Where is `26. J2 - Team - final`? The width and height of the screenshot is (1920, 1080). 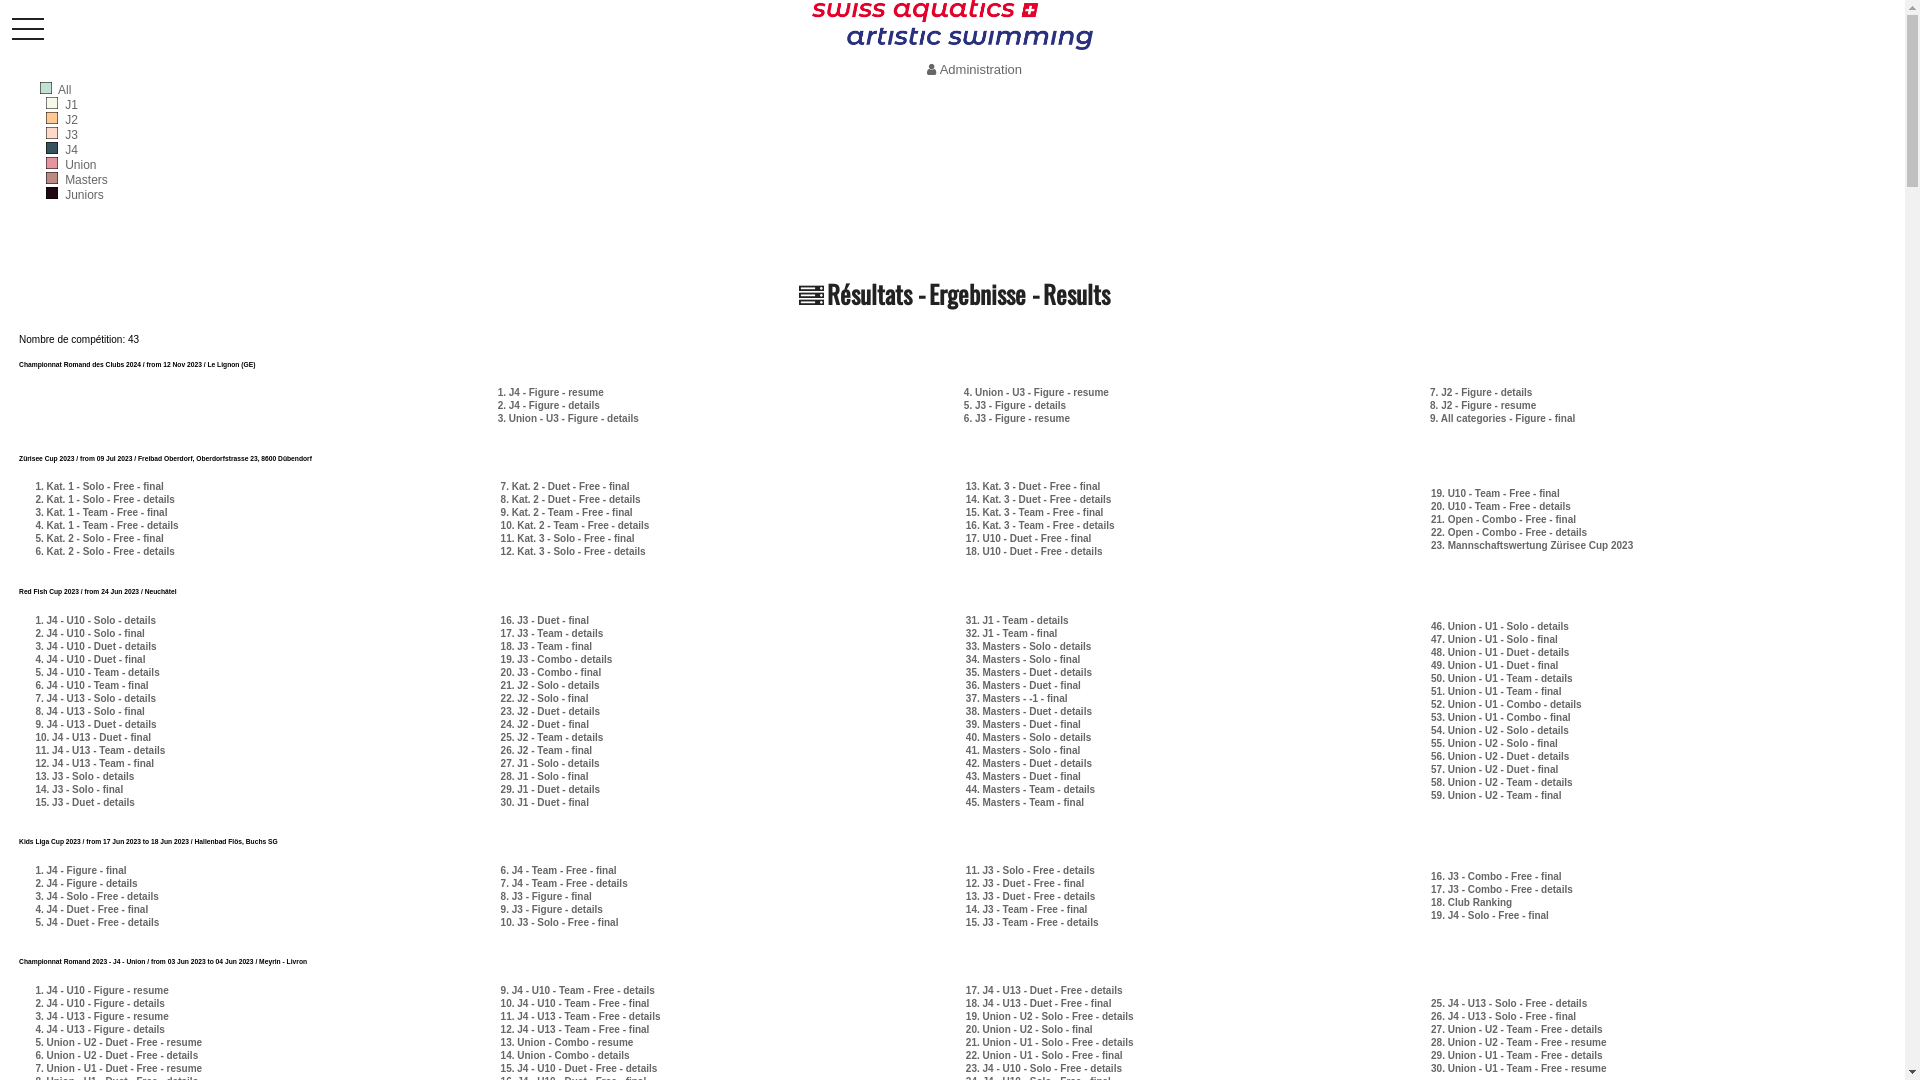 26. J2 - Team - final is located at coordinates (547, 750).